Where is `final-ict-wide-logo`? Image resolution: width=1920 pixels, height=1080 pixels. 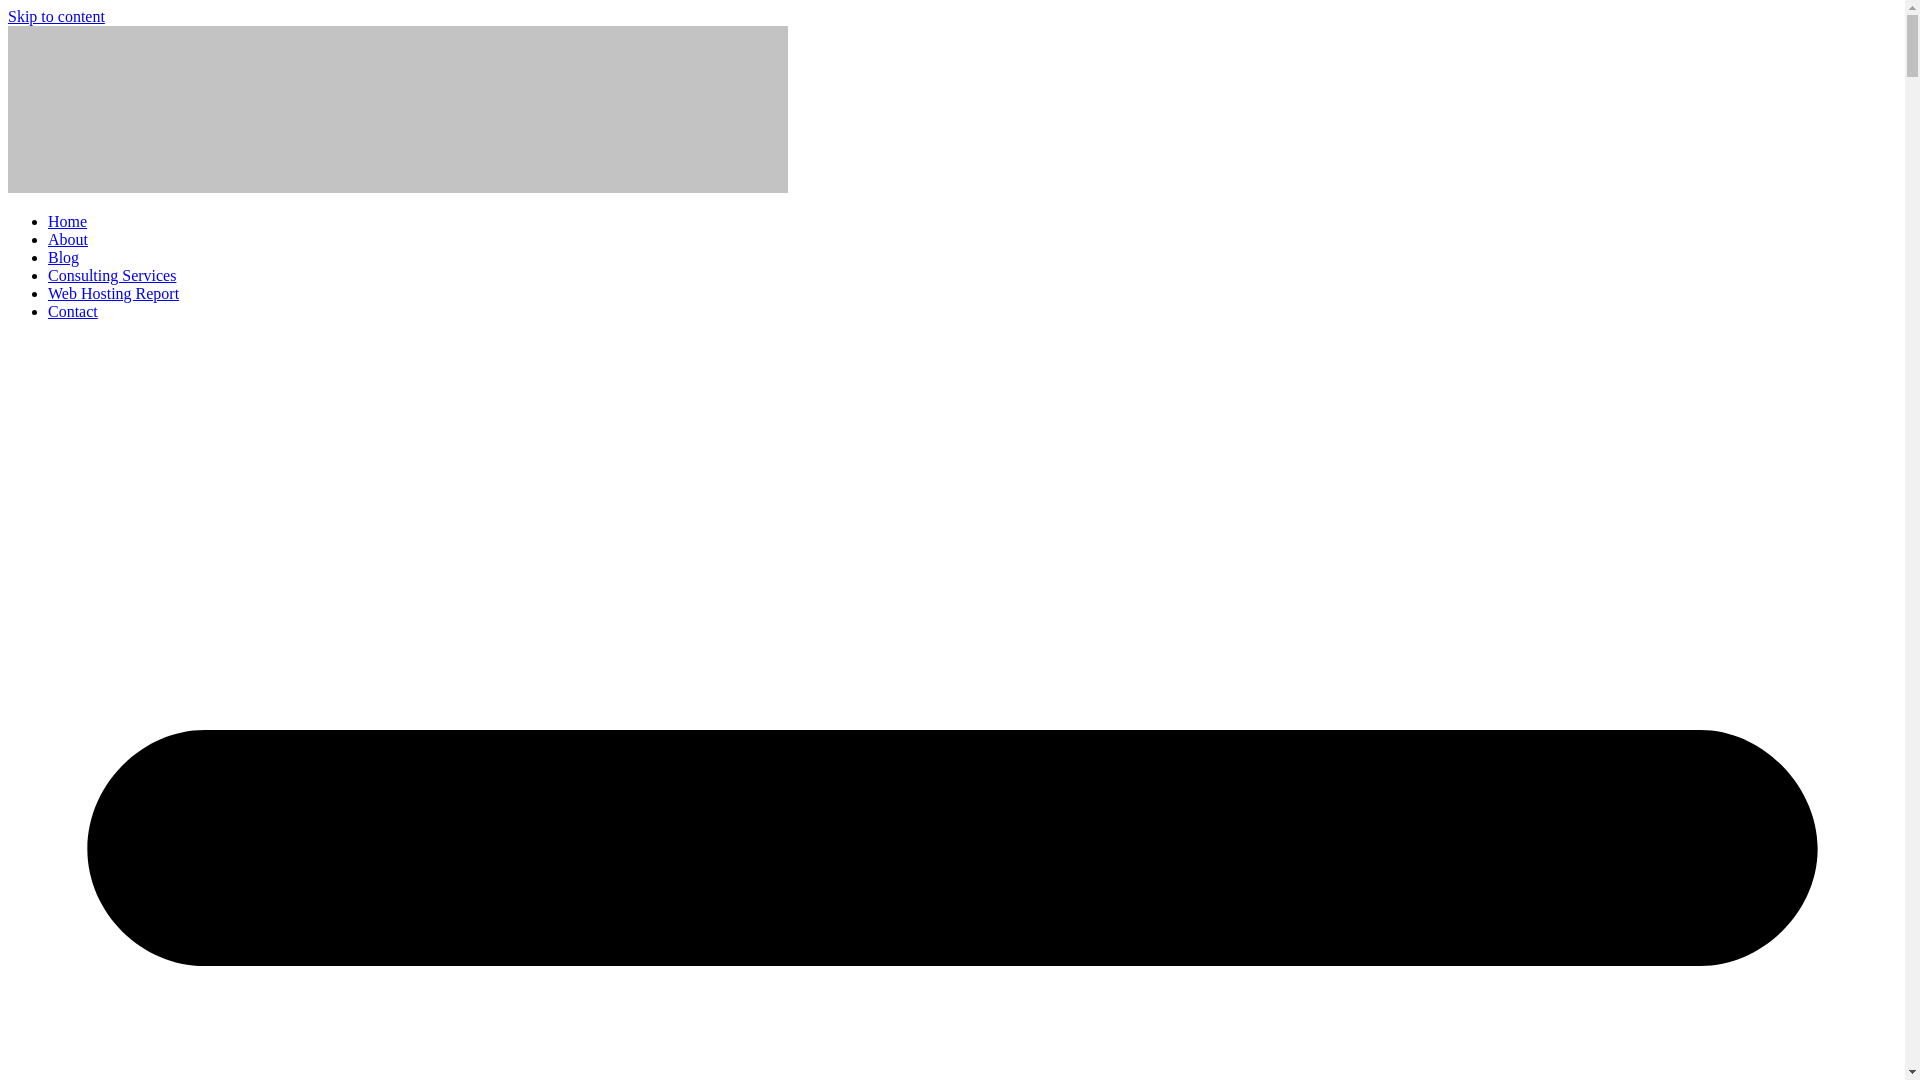
final-ict-wide-logo is located at coordinates (397, 109).